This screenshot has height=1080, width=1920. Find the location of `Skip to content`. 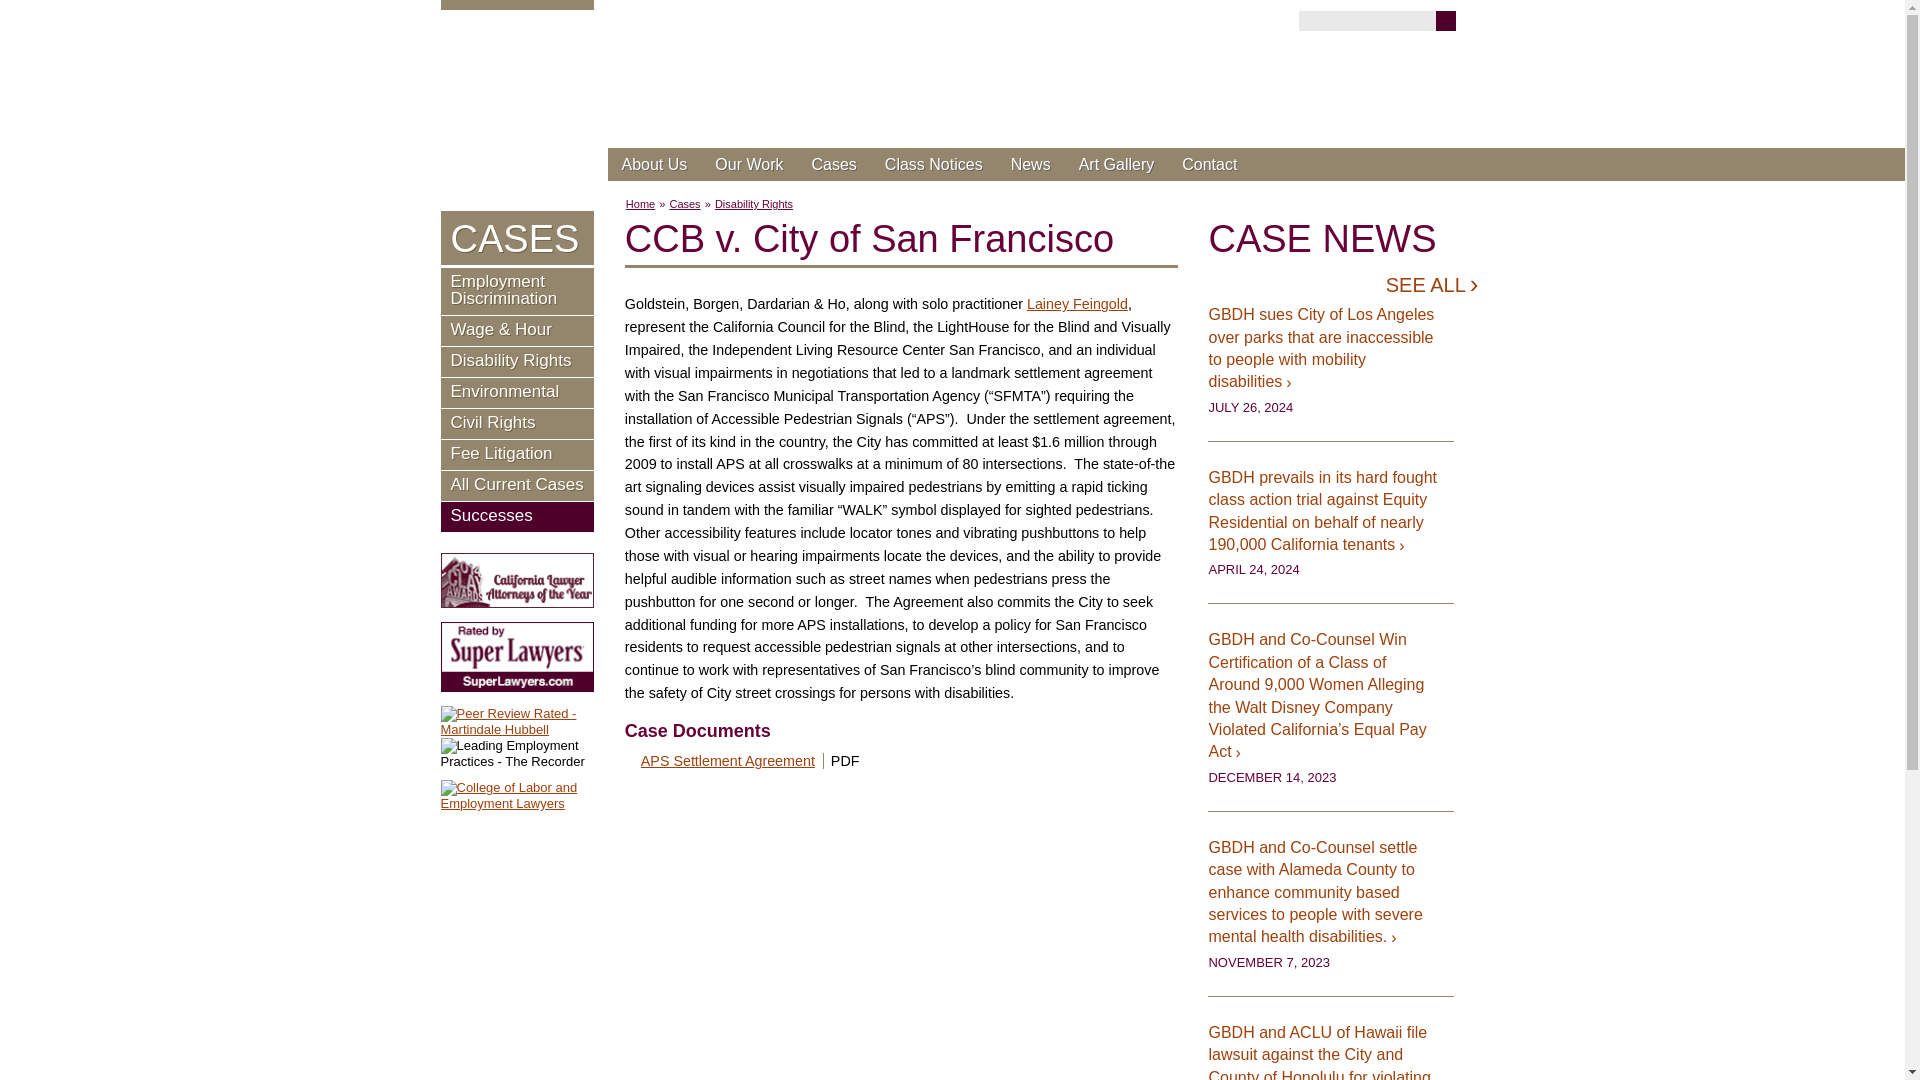

Skip to content is located at coordinates (627, 170).